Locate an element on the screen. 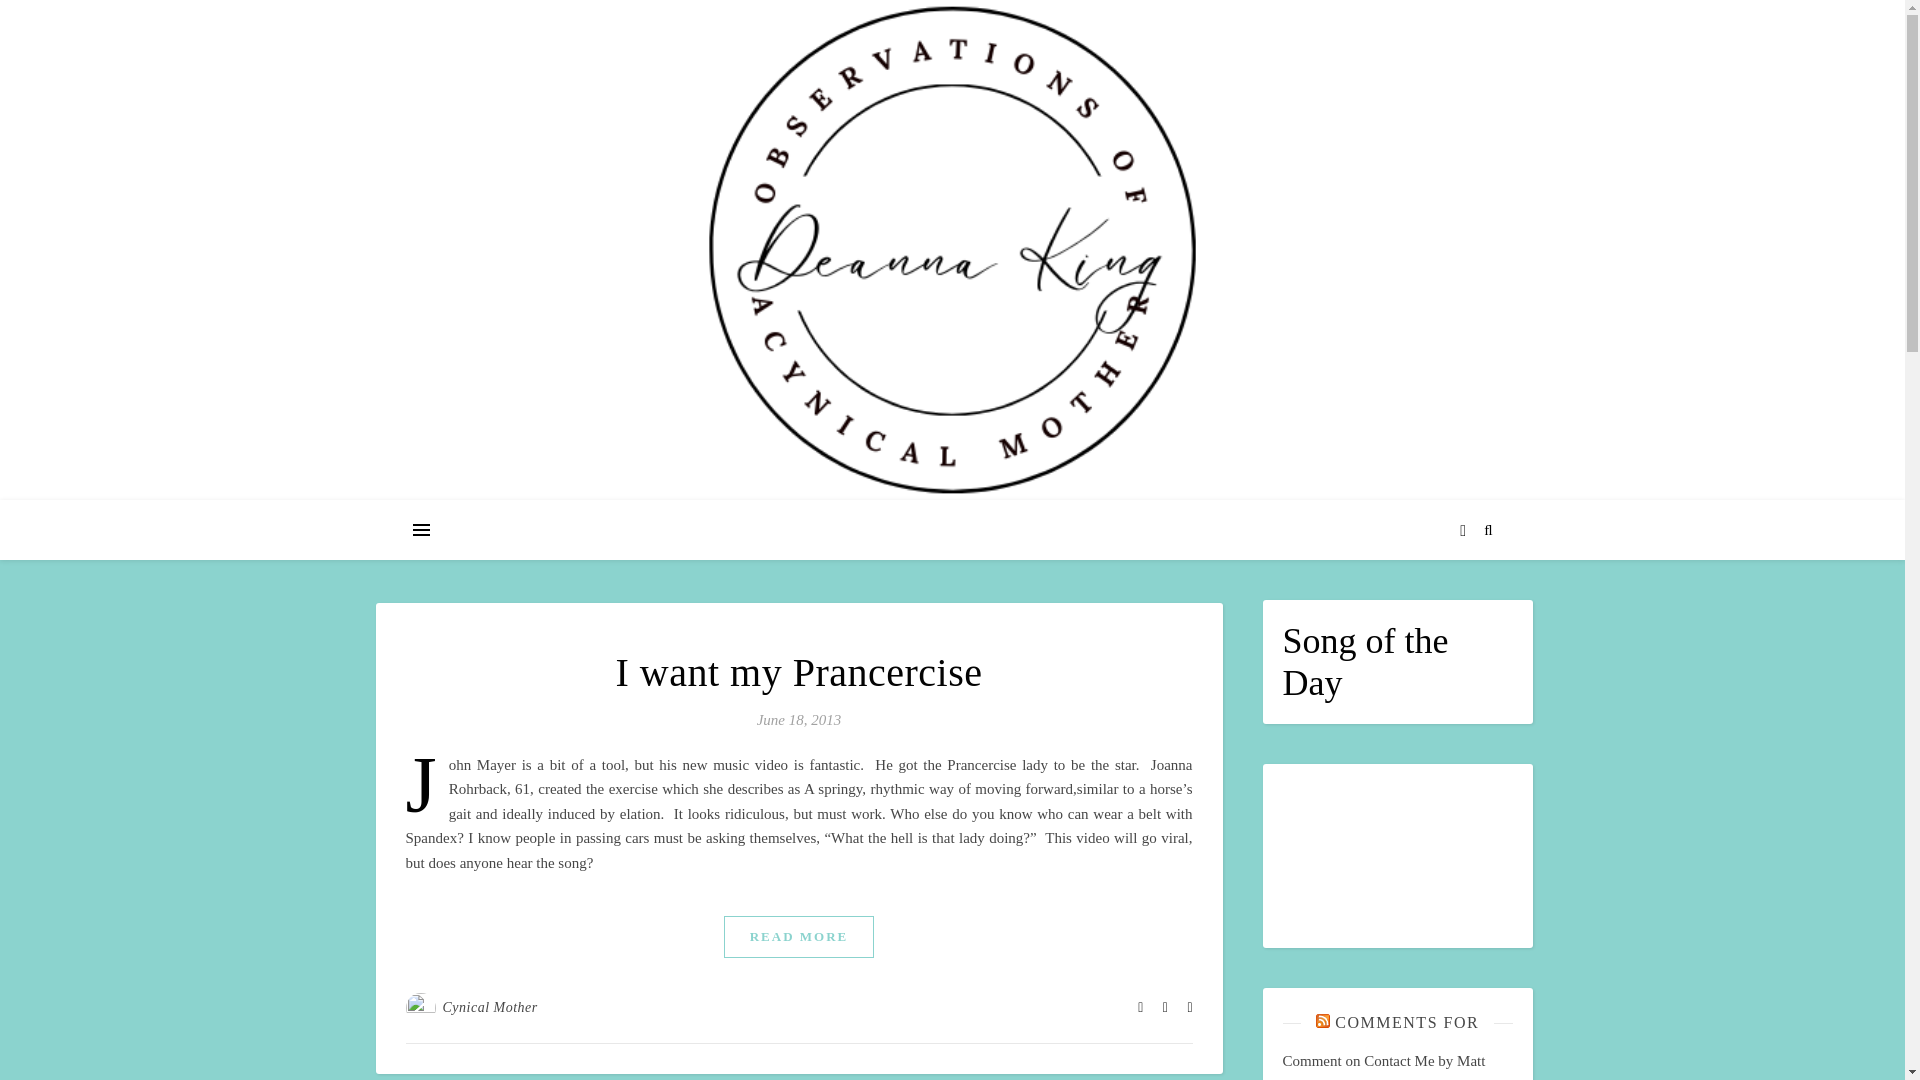 The height and width of the screenshot is (1080, 1920). READ MORE is located at coordinates (799, 936).